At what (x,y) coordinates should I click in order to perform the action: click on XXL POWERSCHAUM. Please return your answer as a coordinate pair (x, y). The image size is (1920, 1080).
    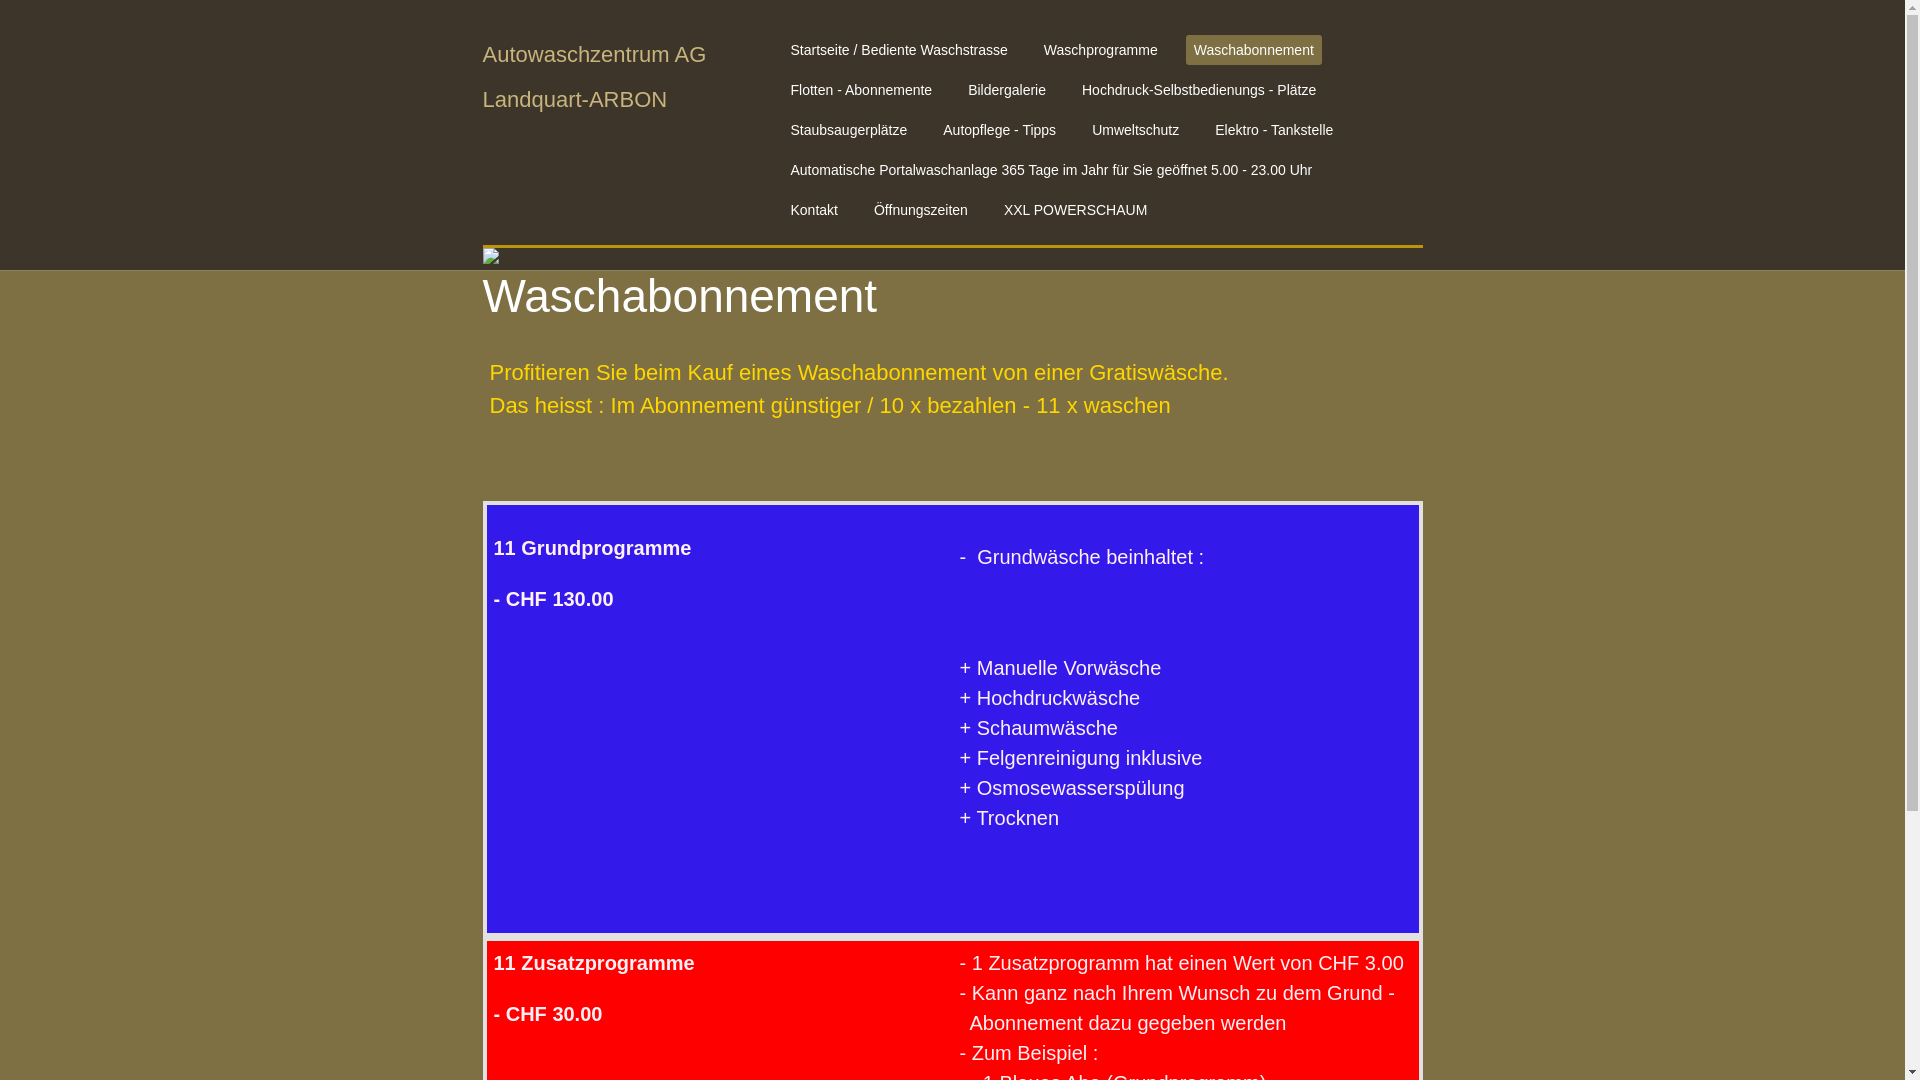
    Looking at the image, I should click on (1076, 210).